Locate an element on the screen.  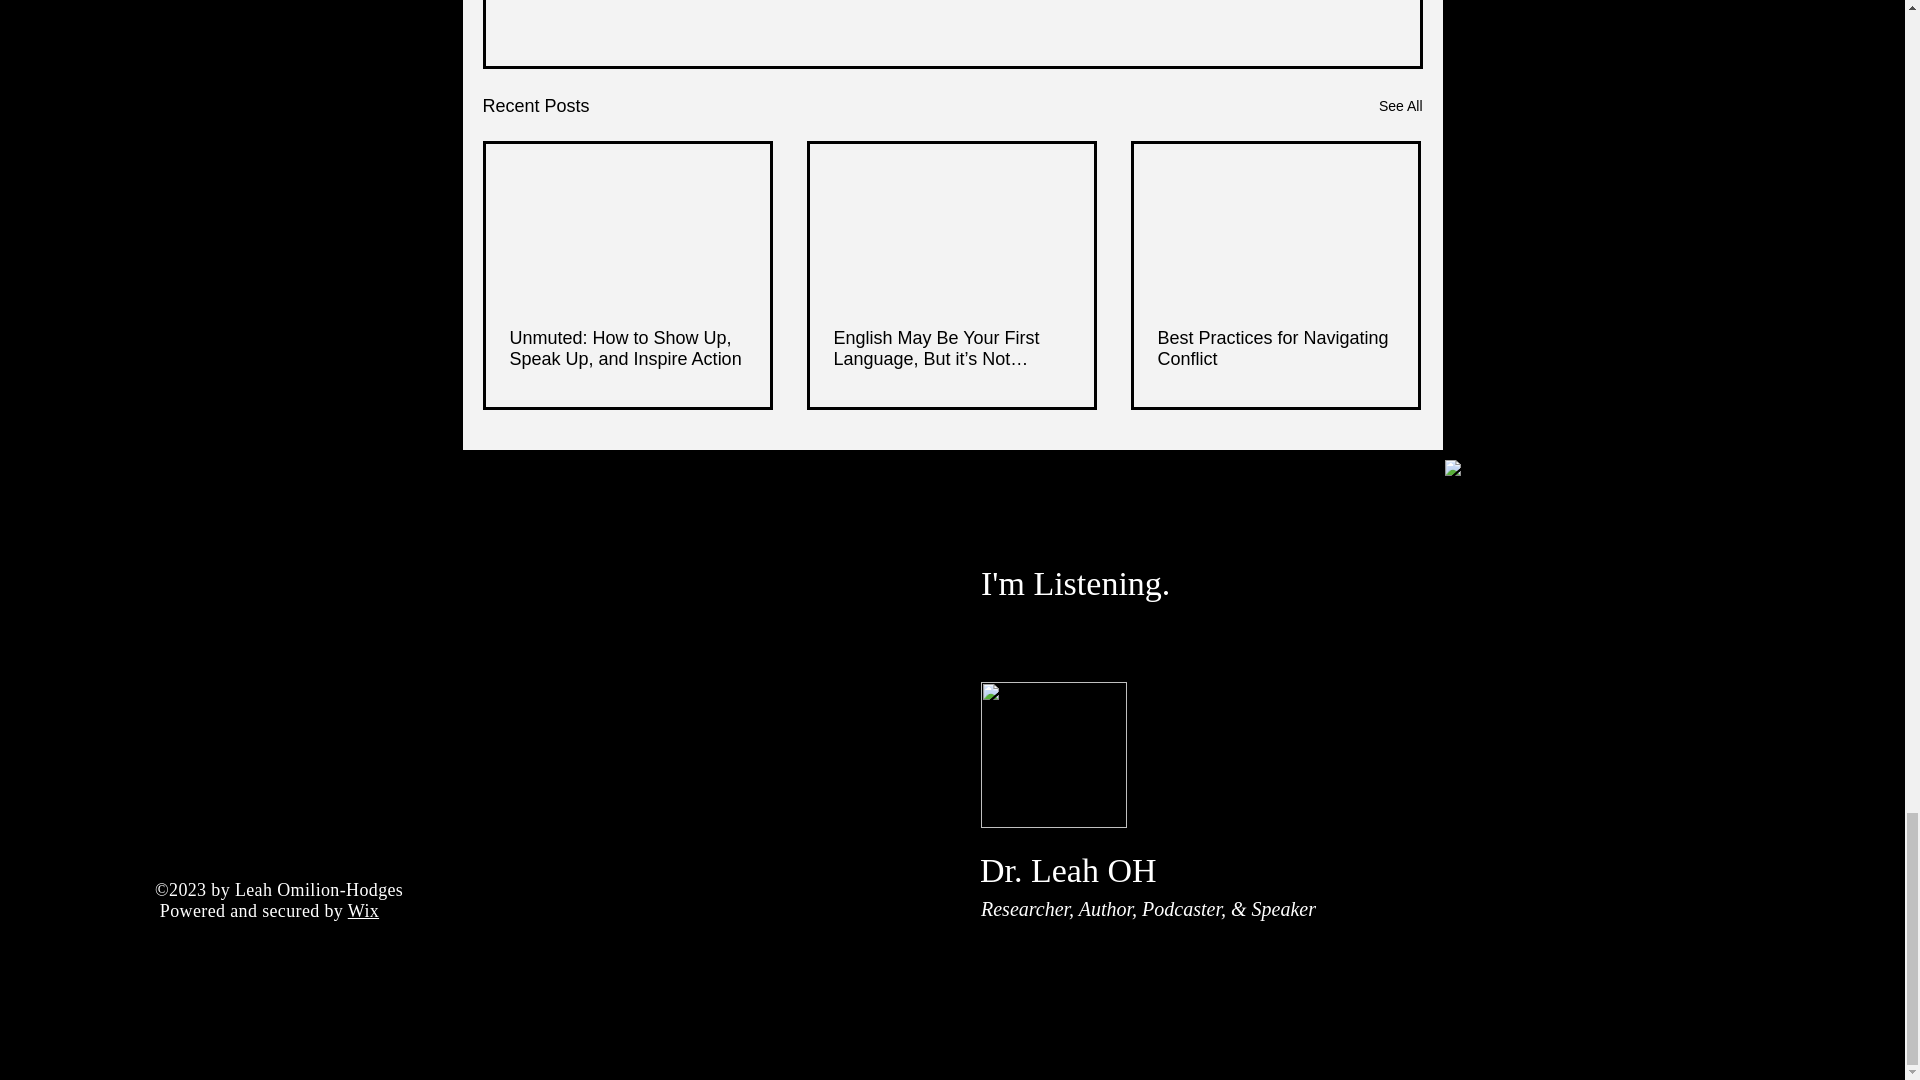
Researcher,  is located at coordinates (1030, 908).